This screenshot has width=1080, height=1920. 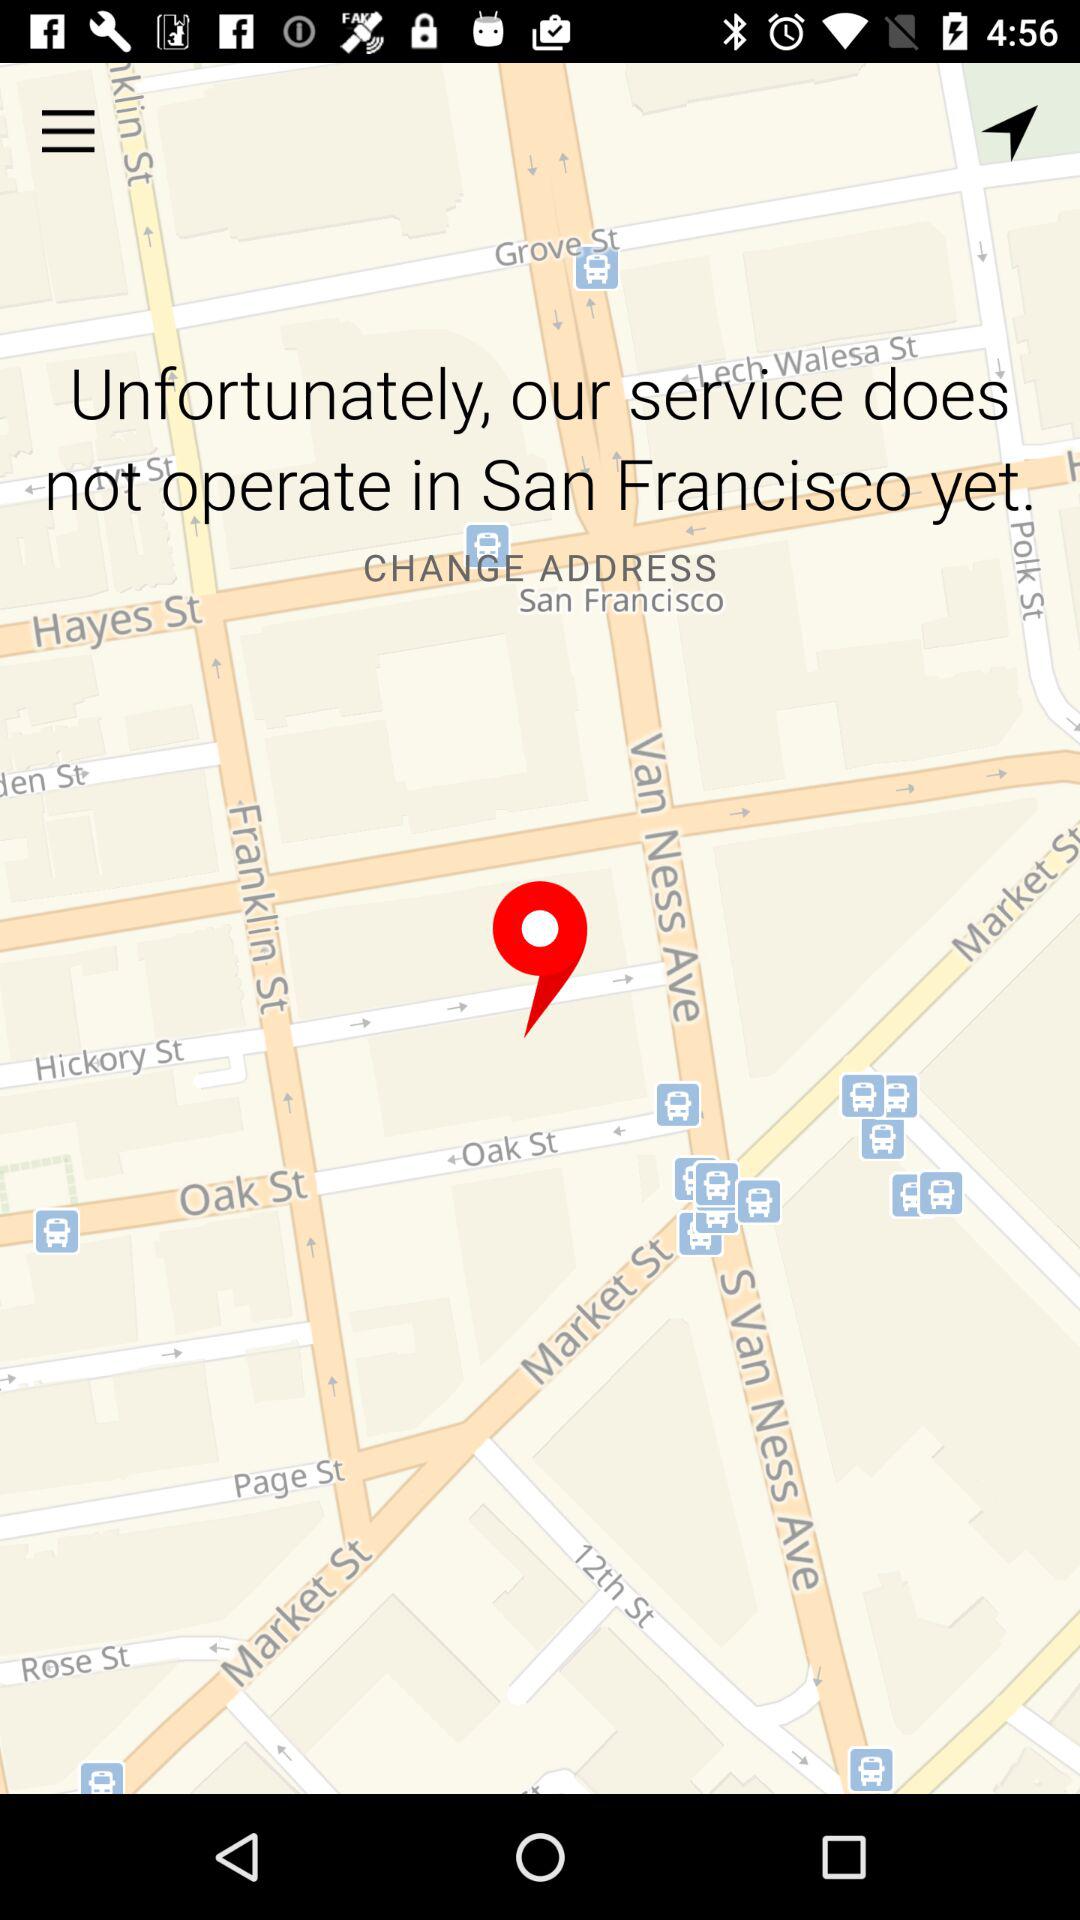 I want to click on click item below the change address icon, so click(x=540, y=960).